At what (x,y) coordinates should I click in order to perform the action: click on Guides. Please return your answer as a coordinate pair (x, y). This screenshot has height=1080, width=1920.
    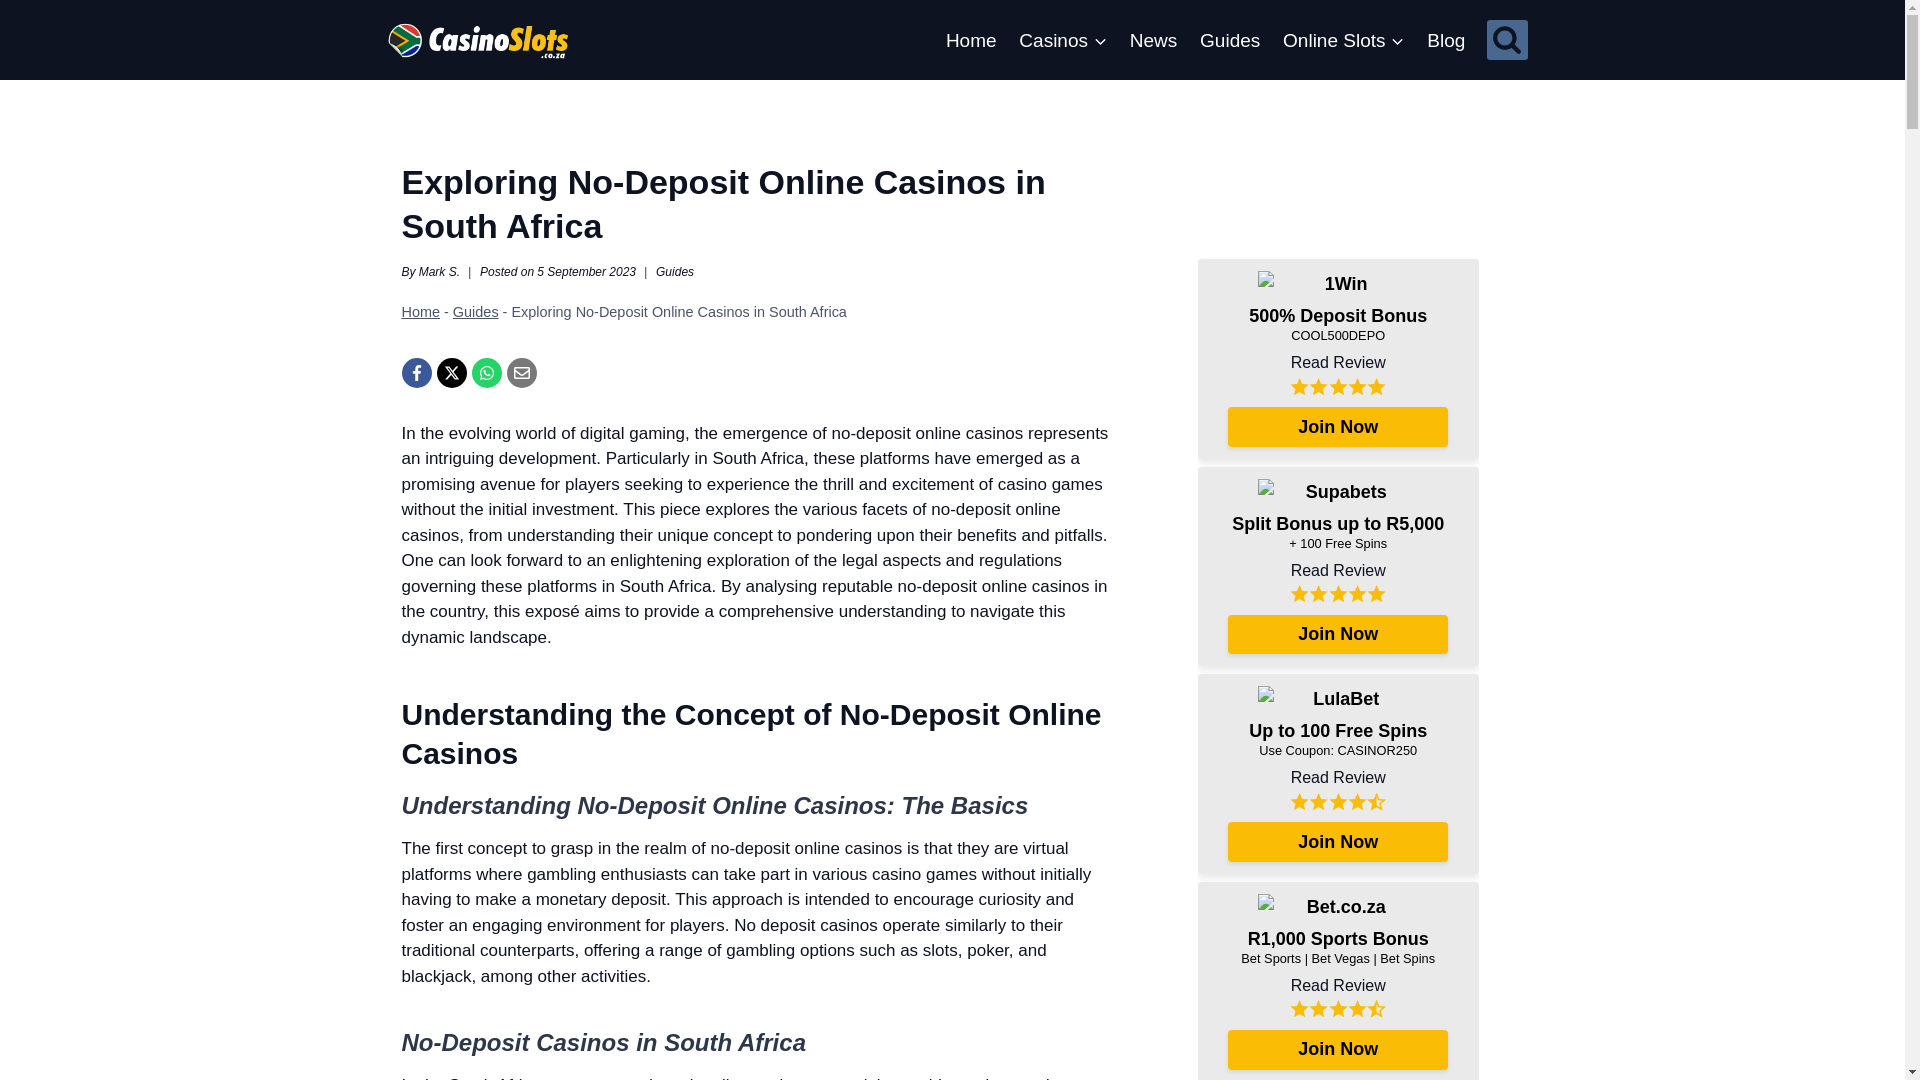
    Looking at the image, I should click on (476, 311).